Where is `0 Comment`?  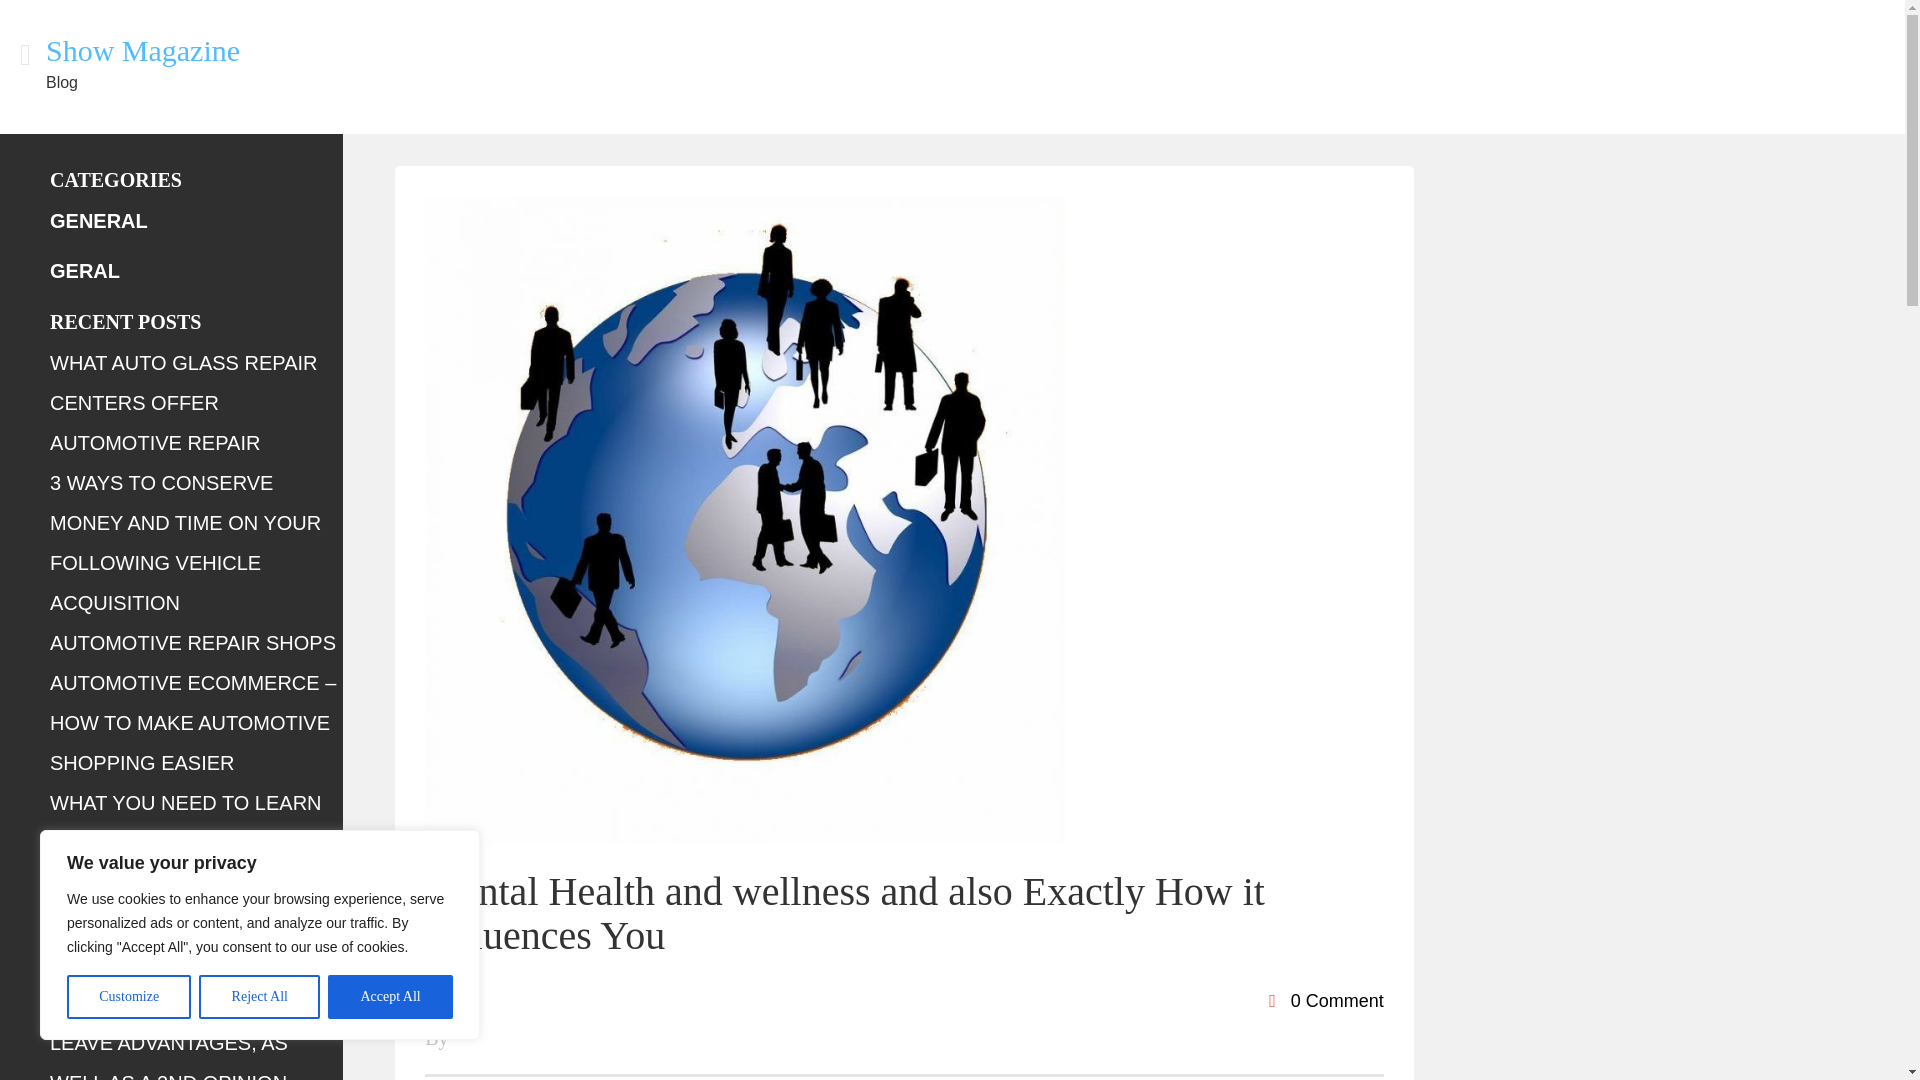
0 Comment is located at coordinates (1326, 1000).